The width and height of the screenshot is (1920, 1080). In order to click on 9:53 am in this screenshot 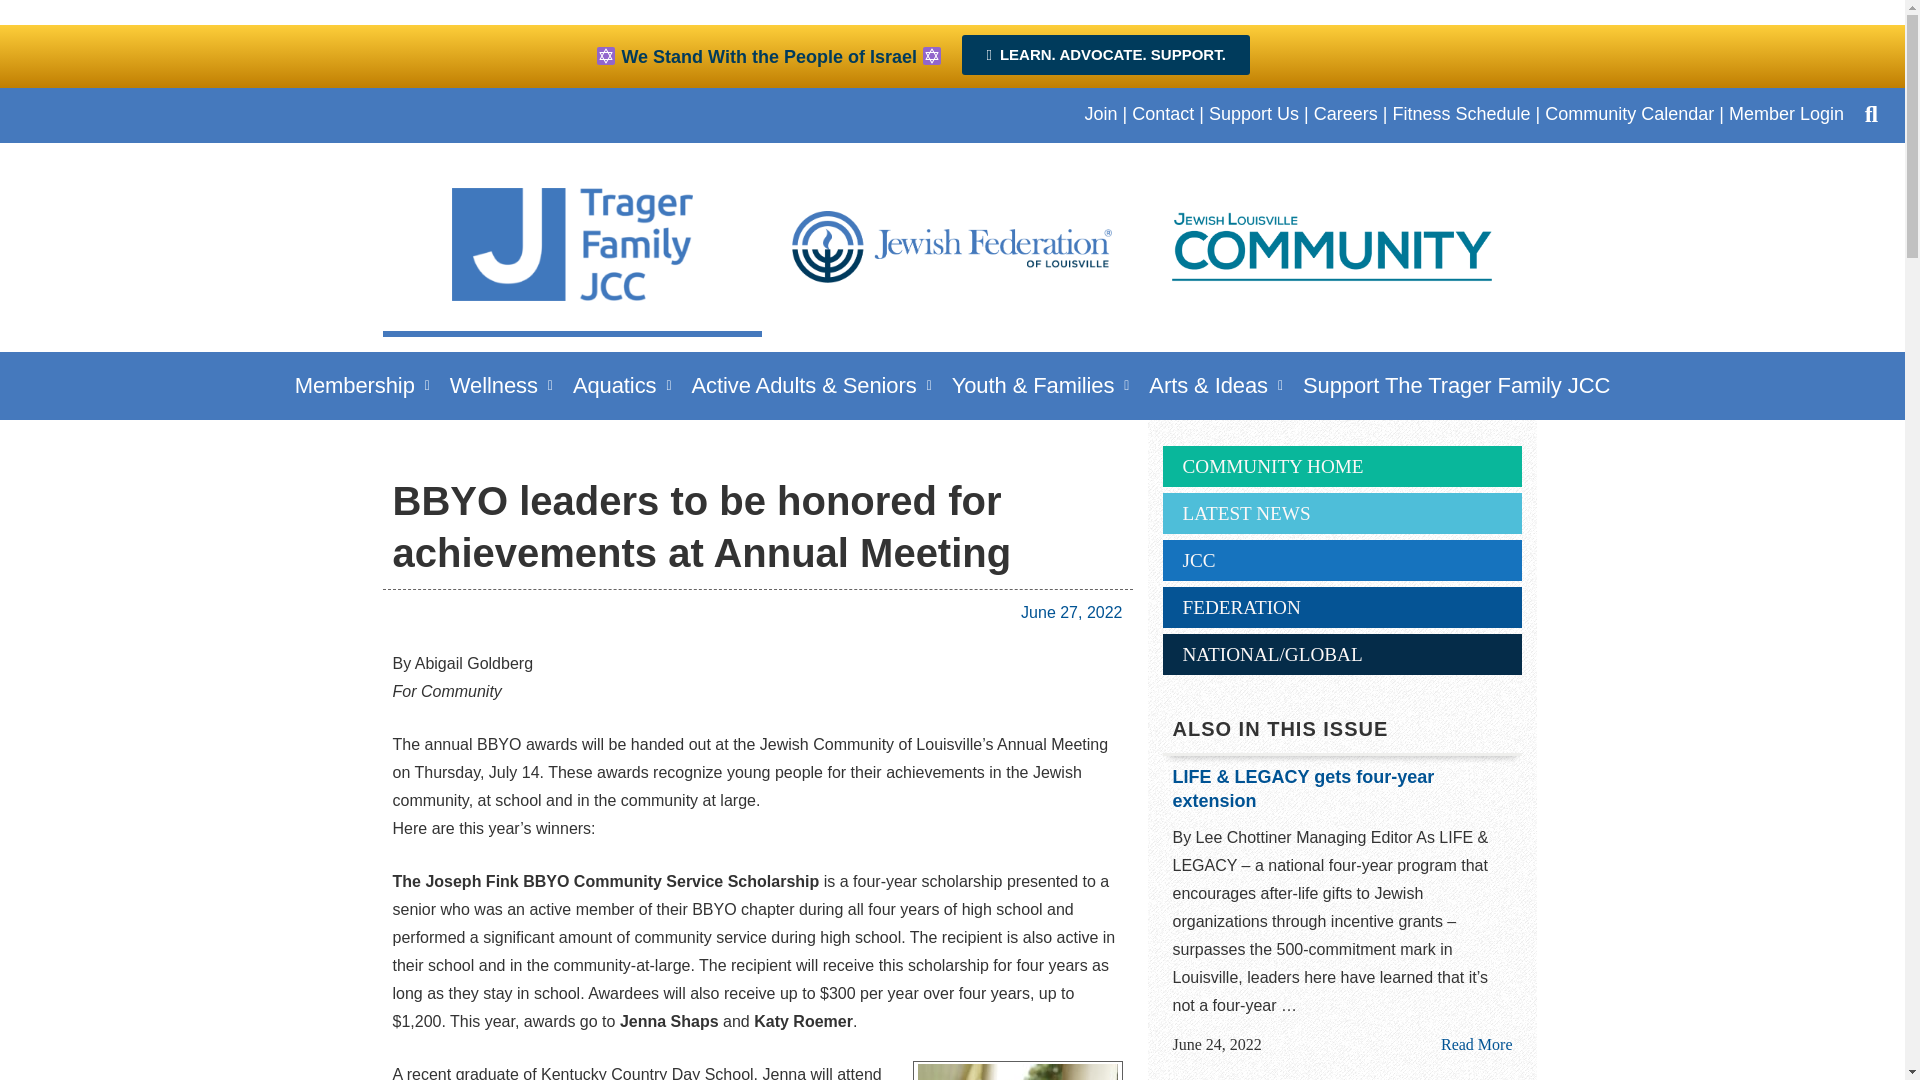, I will do `click(1216, 1044)`.